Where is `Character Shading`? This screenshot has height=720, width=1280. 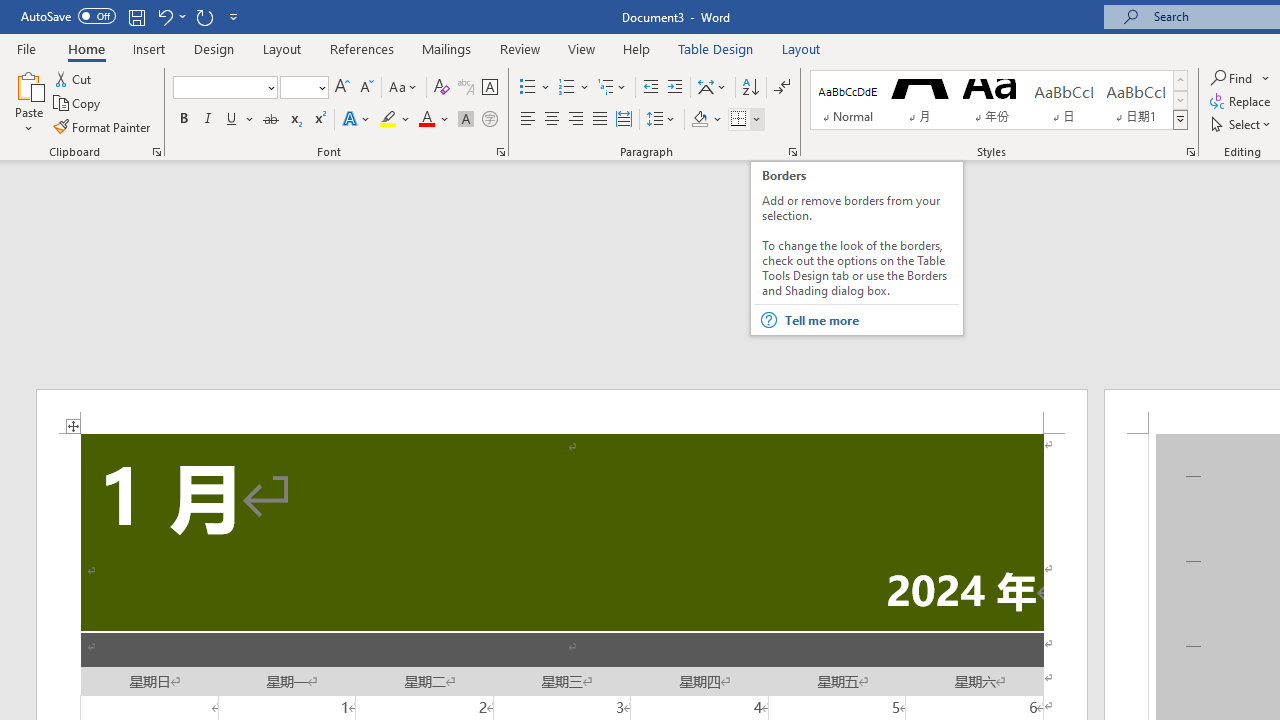 Character Shading is located at coordinates (466, 120).